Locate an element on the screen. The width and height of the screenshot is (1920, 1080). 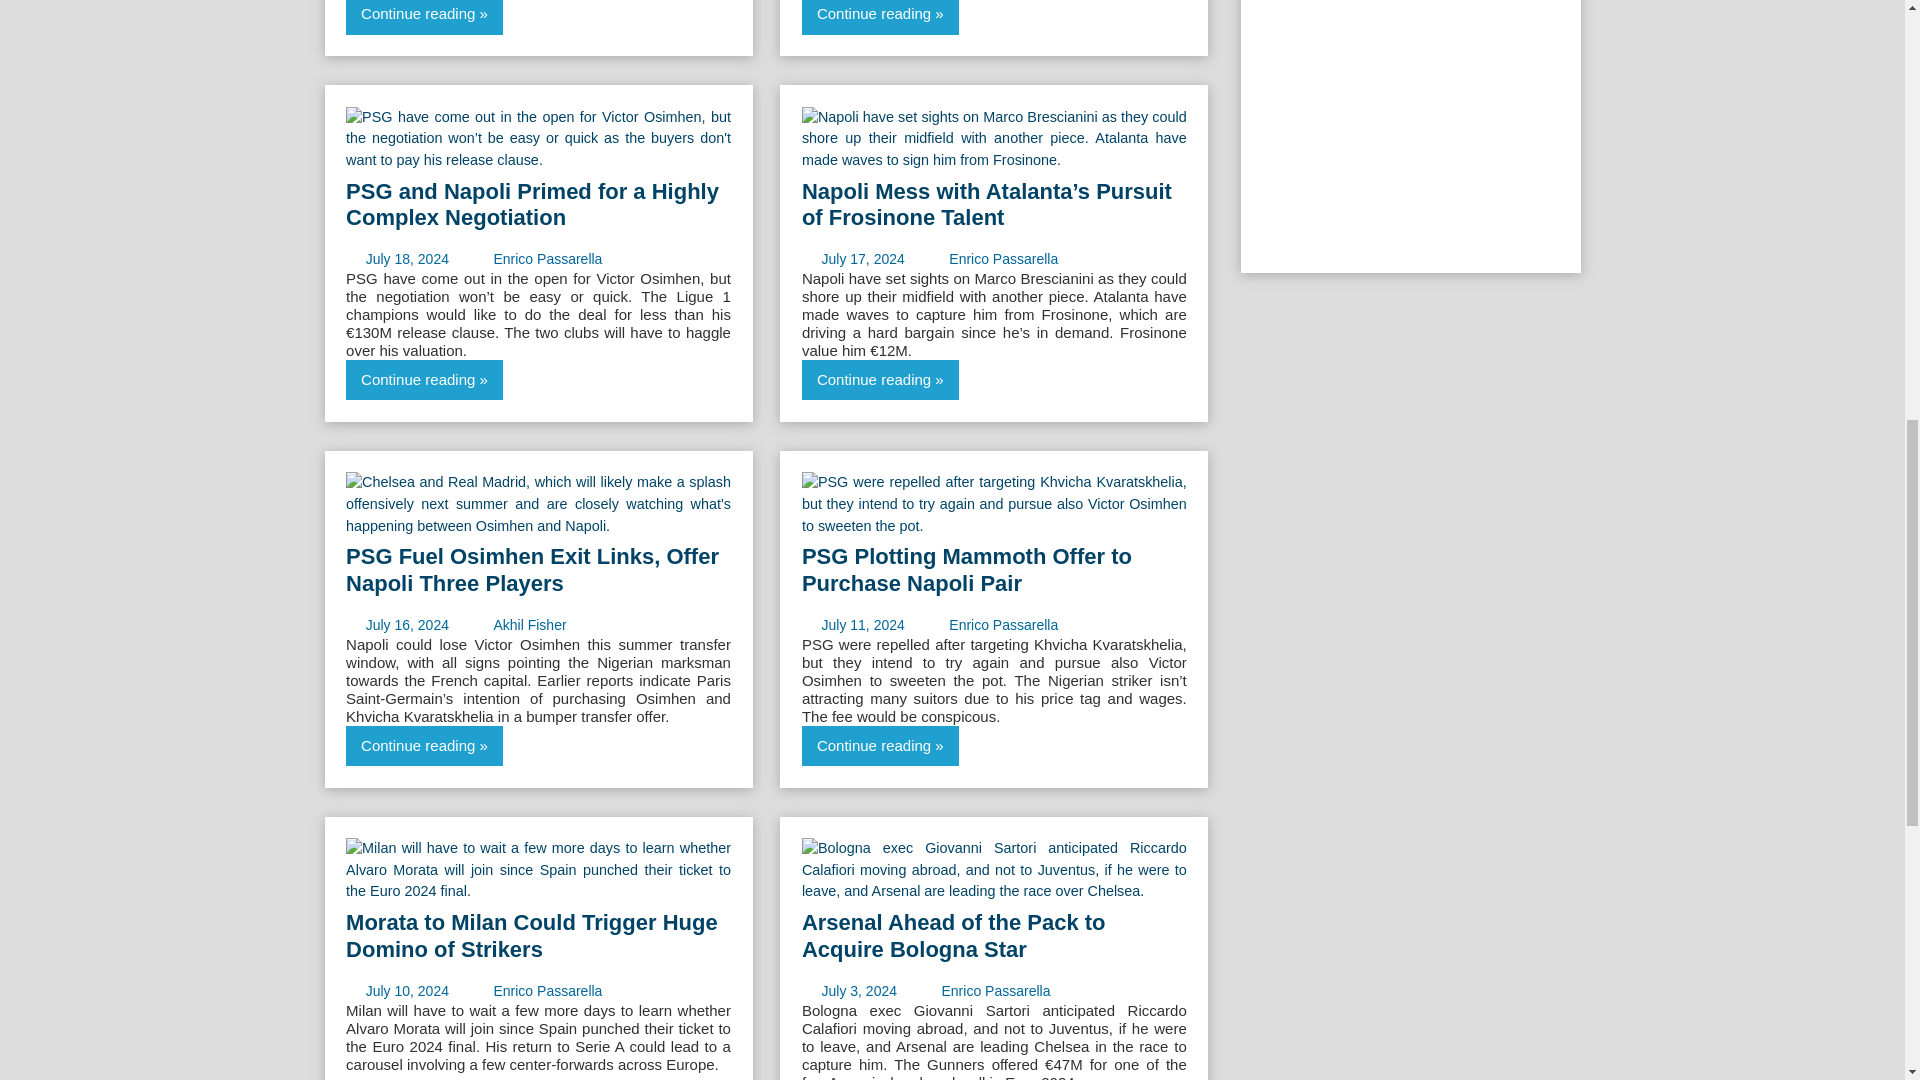
4:00 pm is located at coordinates (862, 624).